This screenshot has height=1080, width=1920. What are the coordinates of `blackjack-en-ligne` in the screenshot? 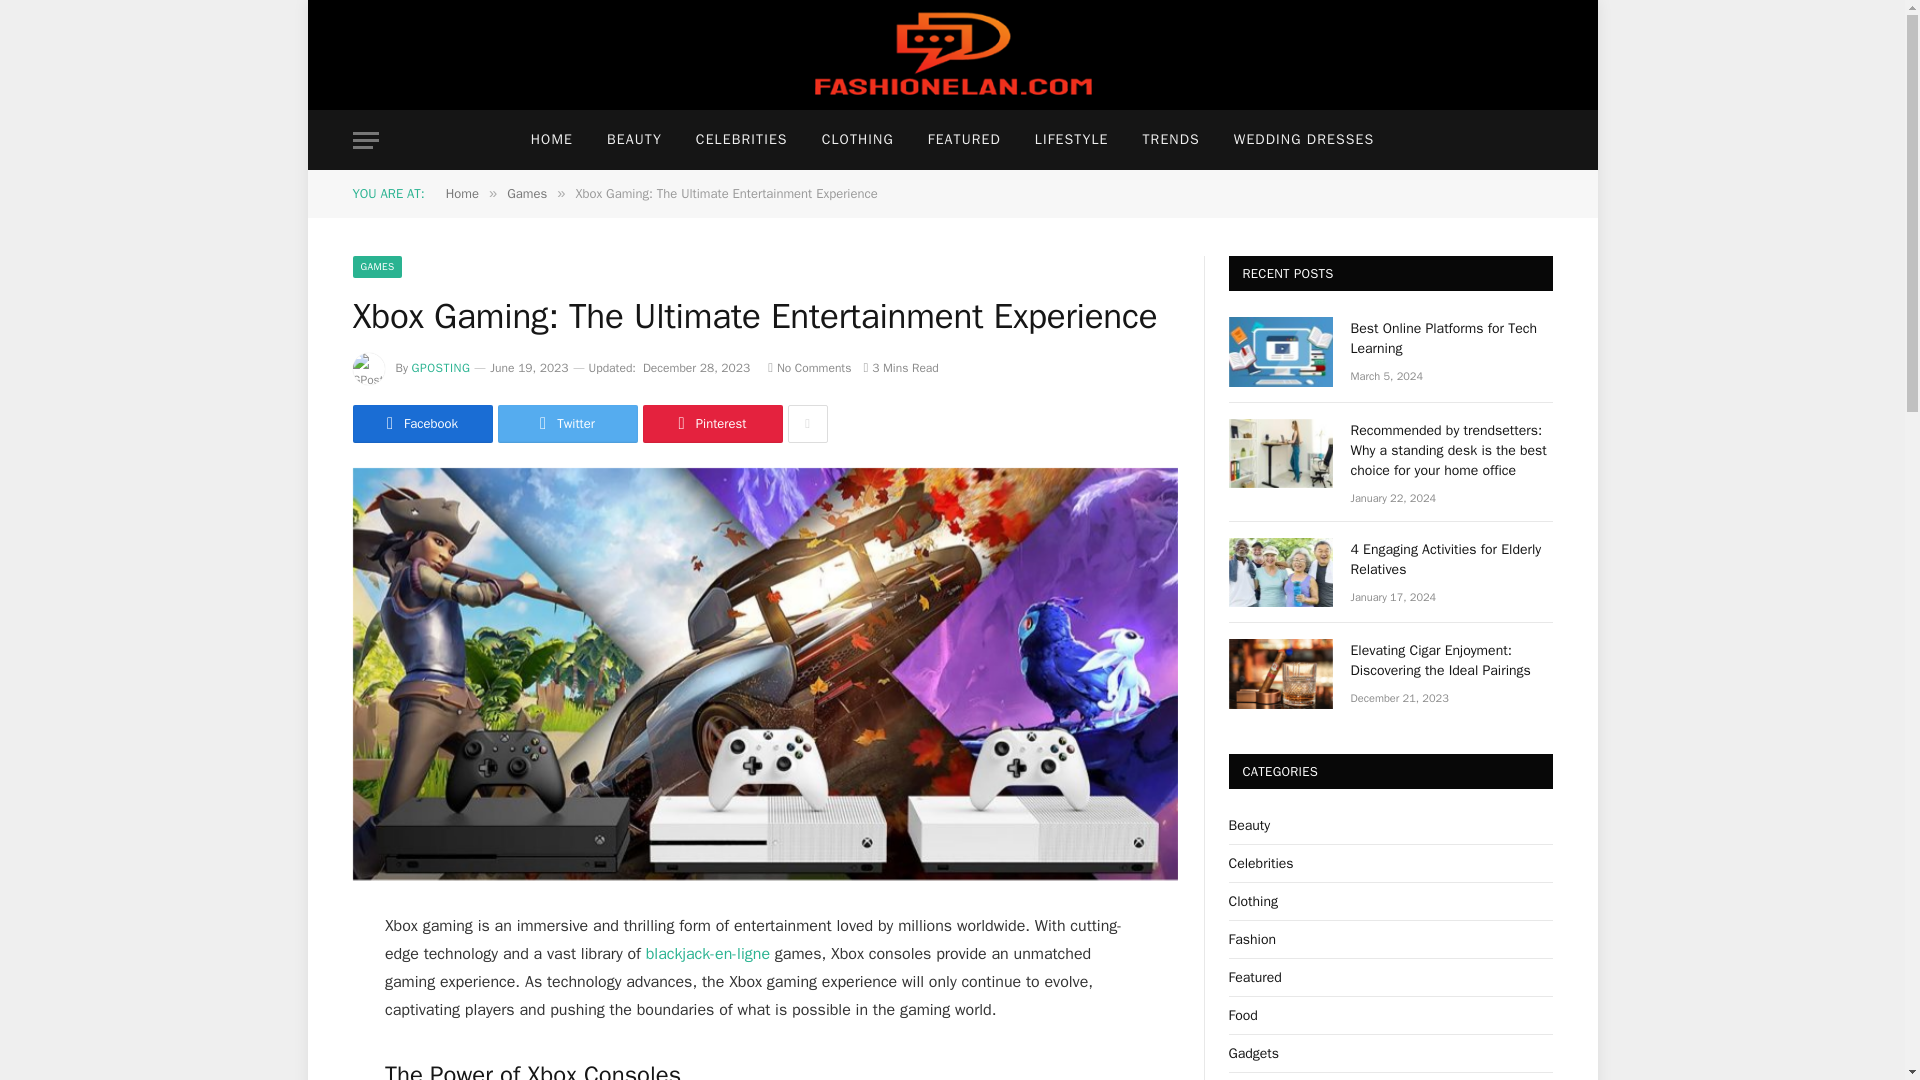 It's located at (707, 954).